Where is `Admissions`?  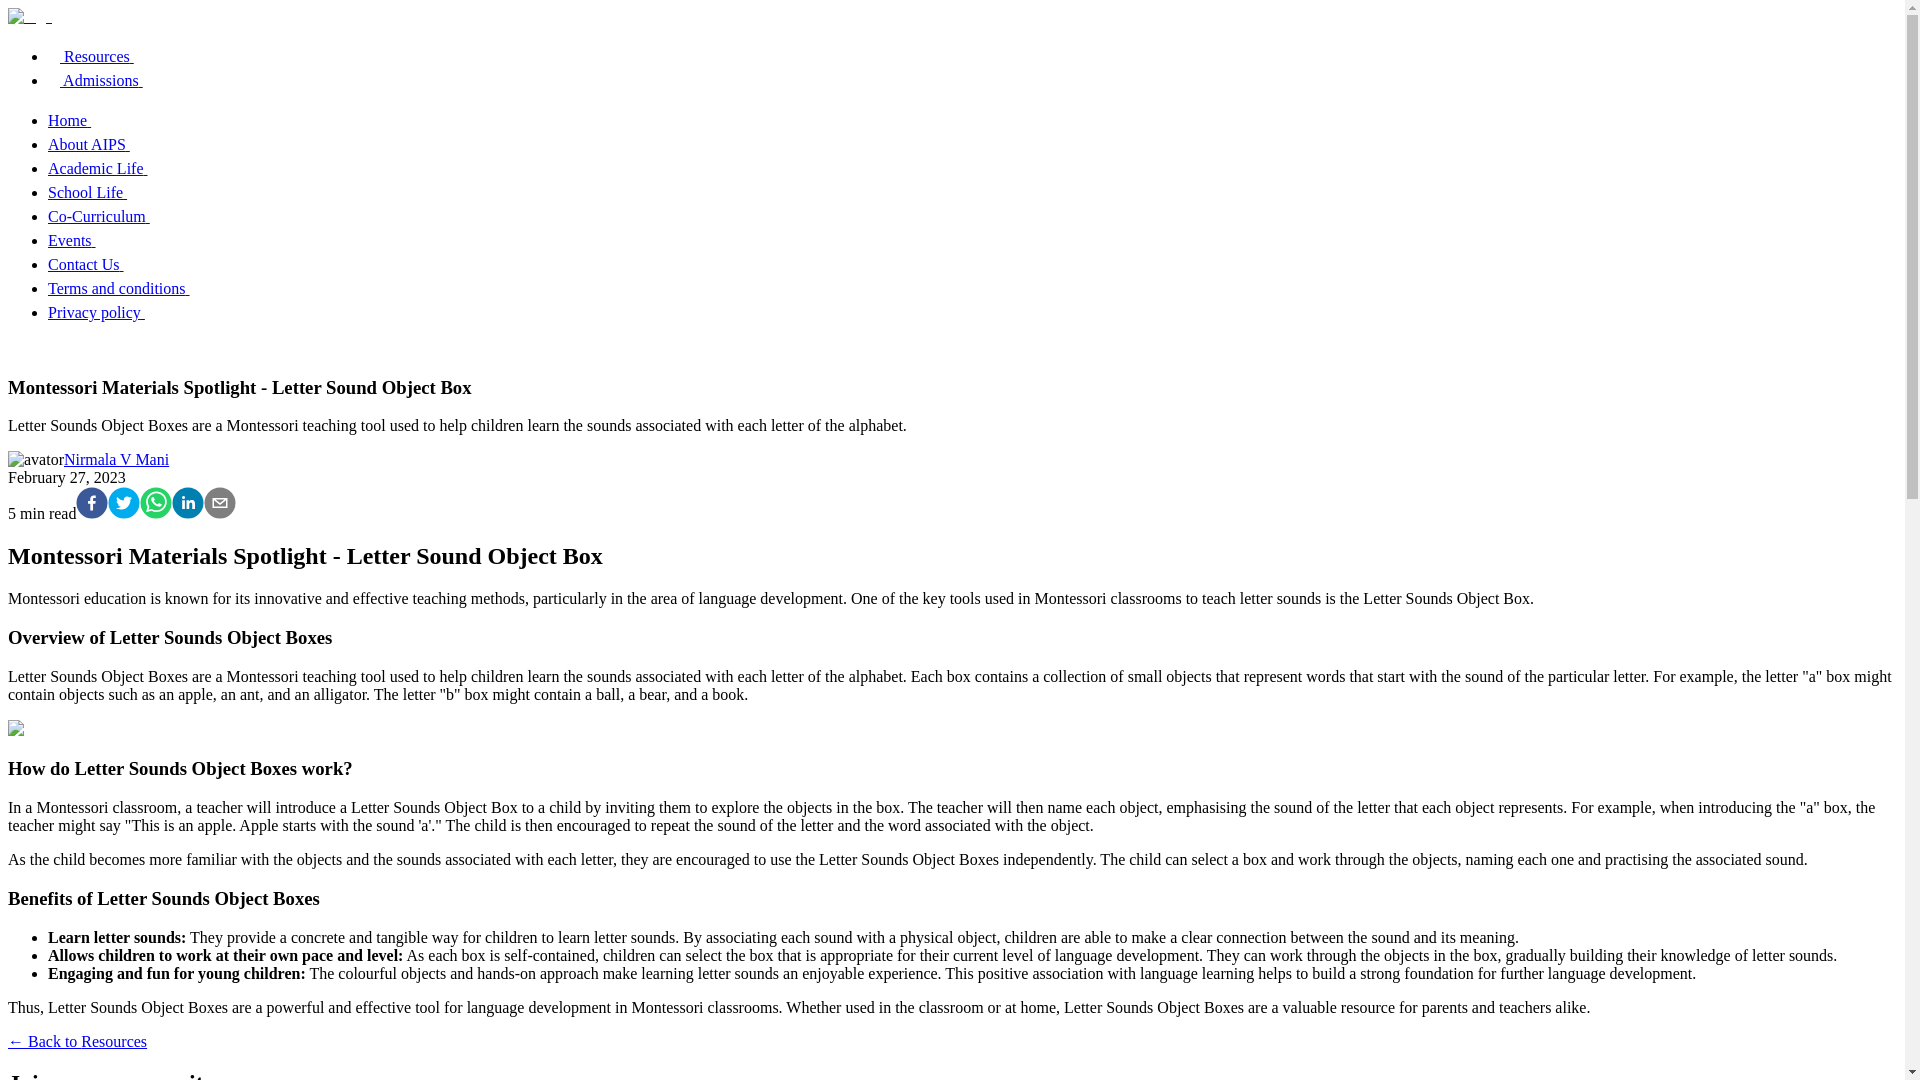 Admissions is located at coordinates (106, 80).